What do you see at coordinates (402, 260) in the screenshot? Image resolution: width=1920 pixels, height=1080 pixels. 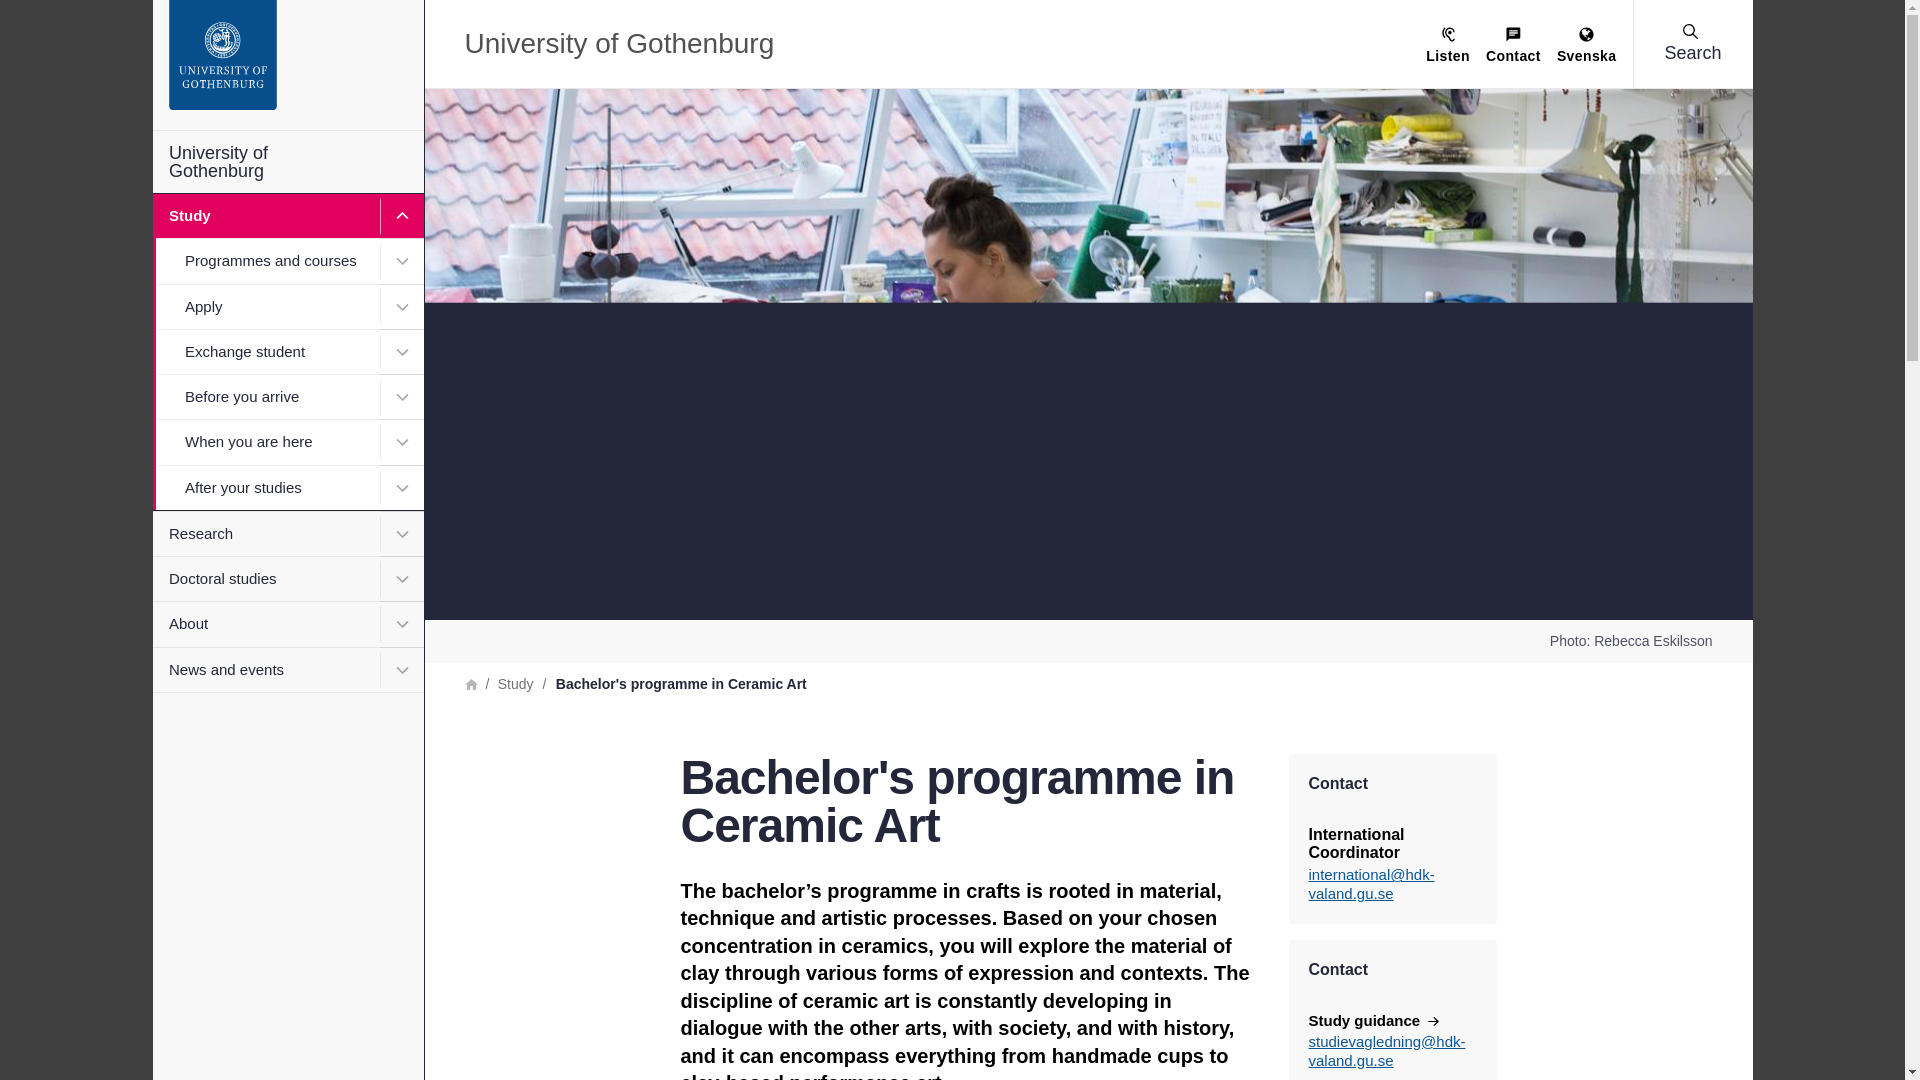 I see `Submenu for Programmes and courses` at bounding box center [402, 260].